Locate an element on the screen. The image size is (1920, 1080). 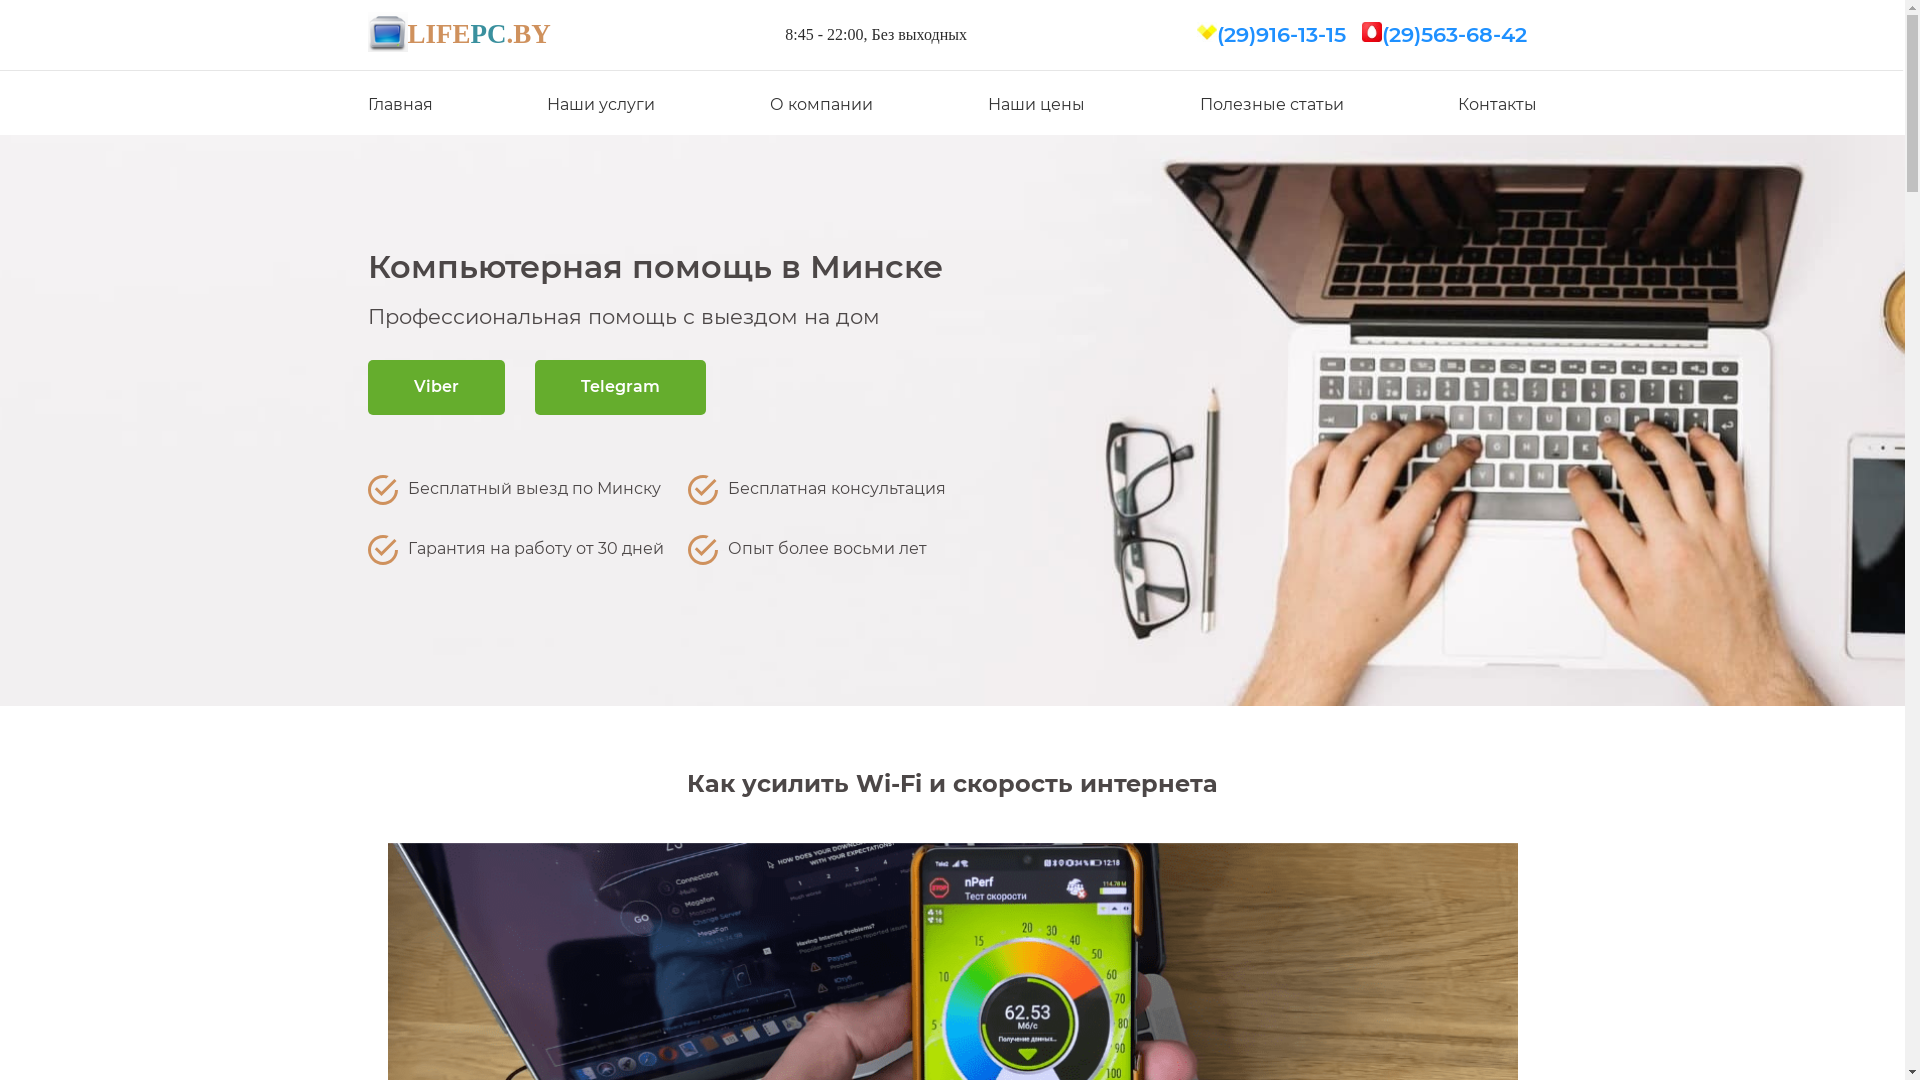
(29)916-13-15 is located at coordinates (1282, 34).